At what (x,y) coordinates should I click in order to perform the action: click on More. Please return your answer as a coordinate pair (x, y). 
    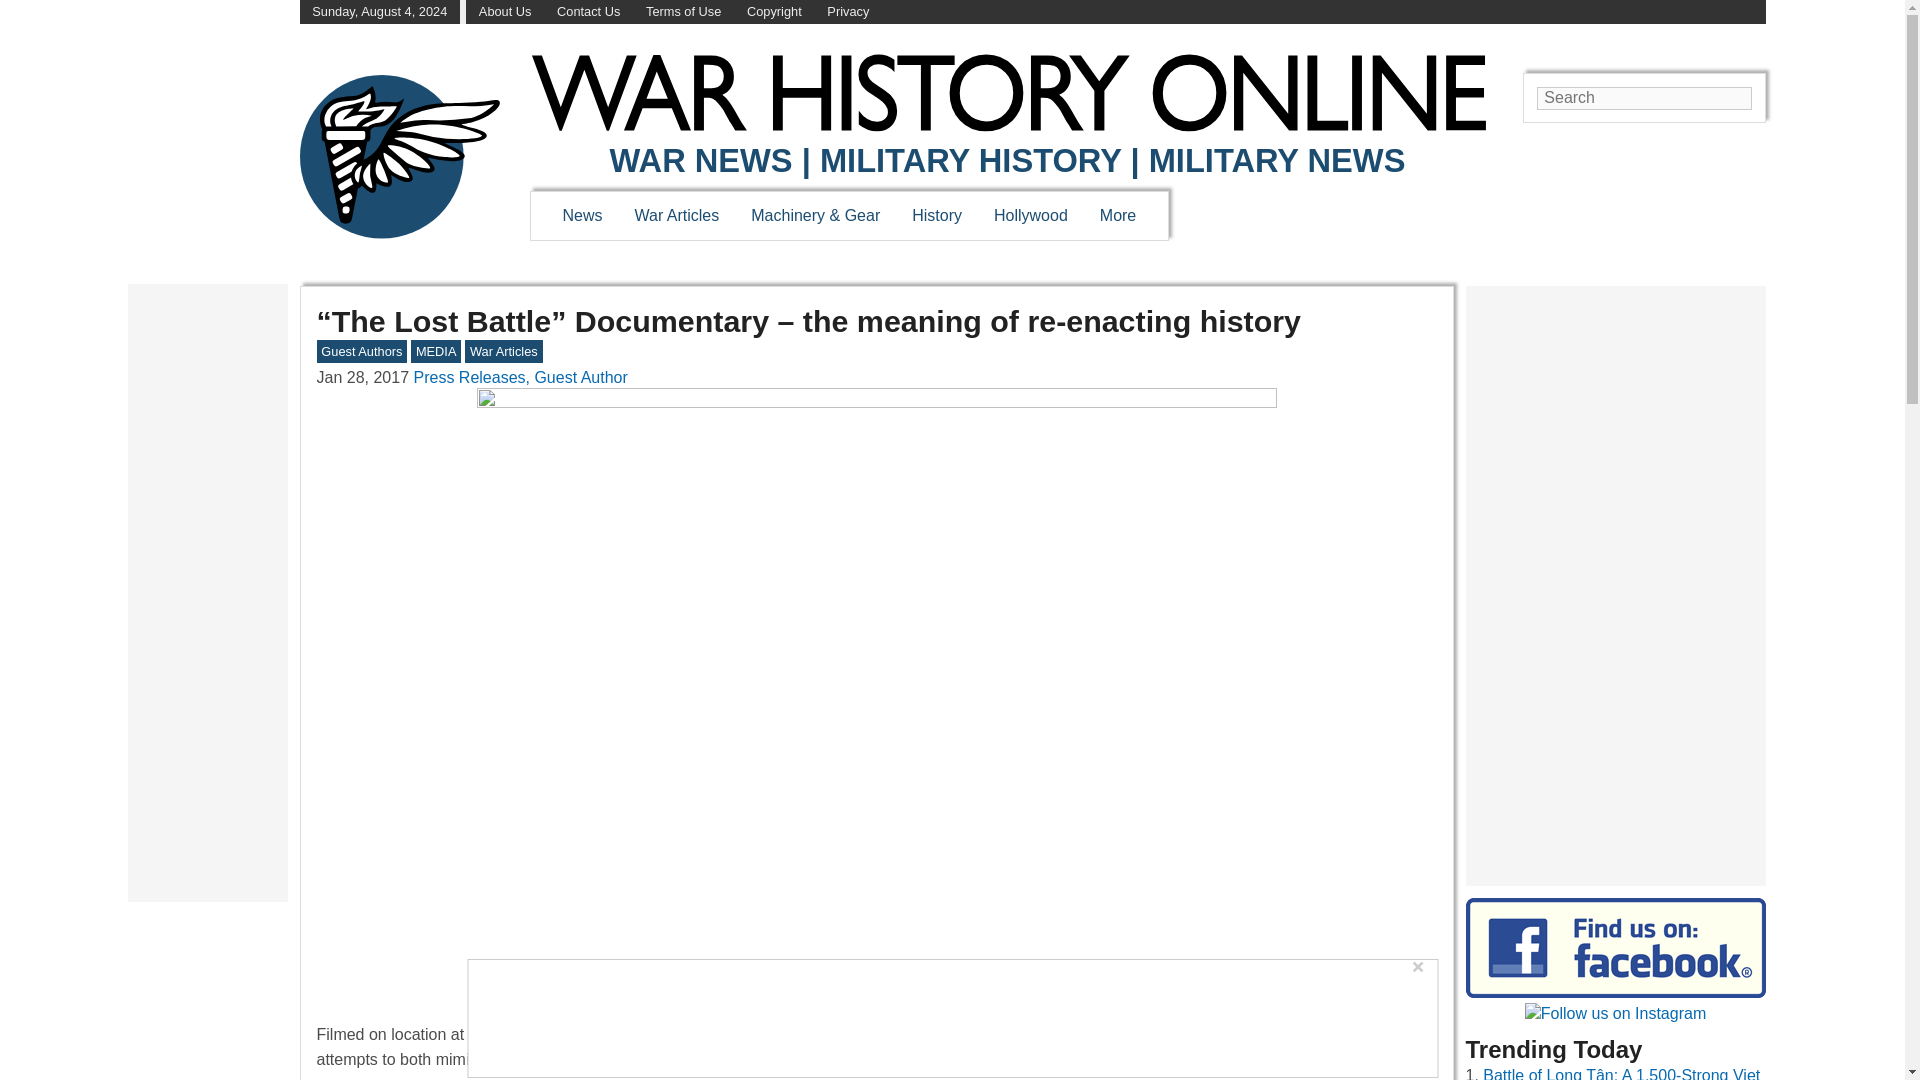
    Looking at the image, I should click on (1118, 215).